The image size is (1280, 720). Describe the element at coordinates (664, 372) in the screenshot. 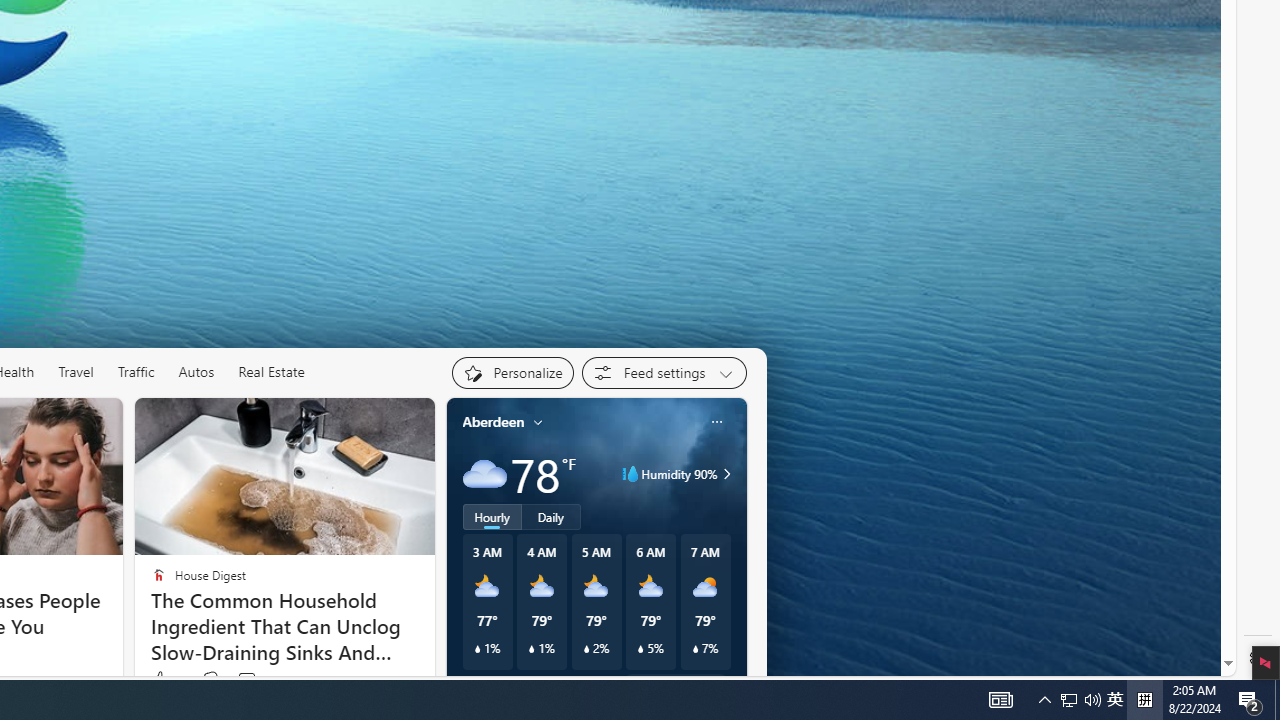

I see `Feed settings` at that location.